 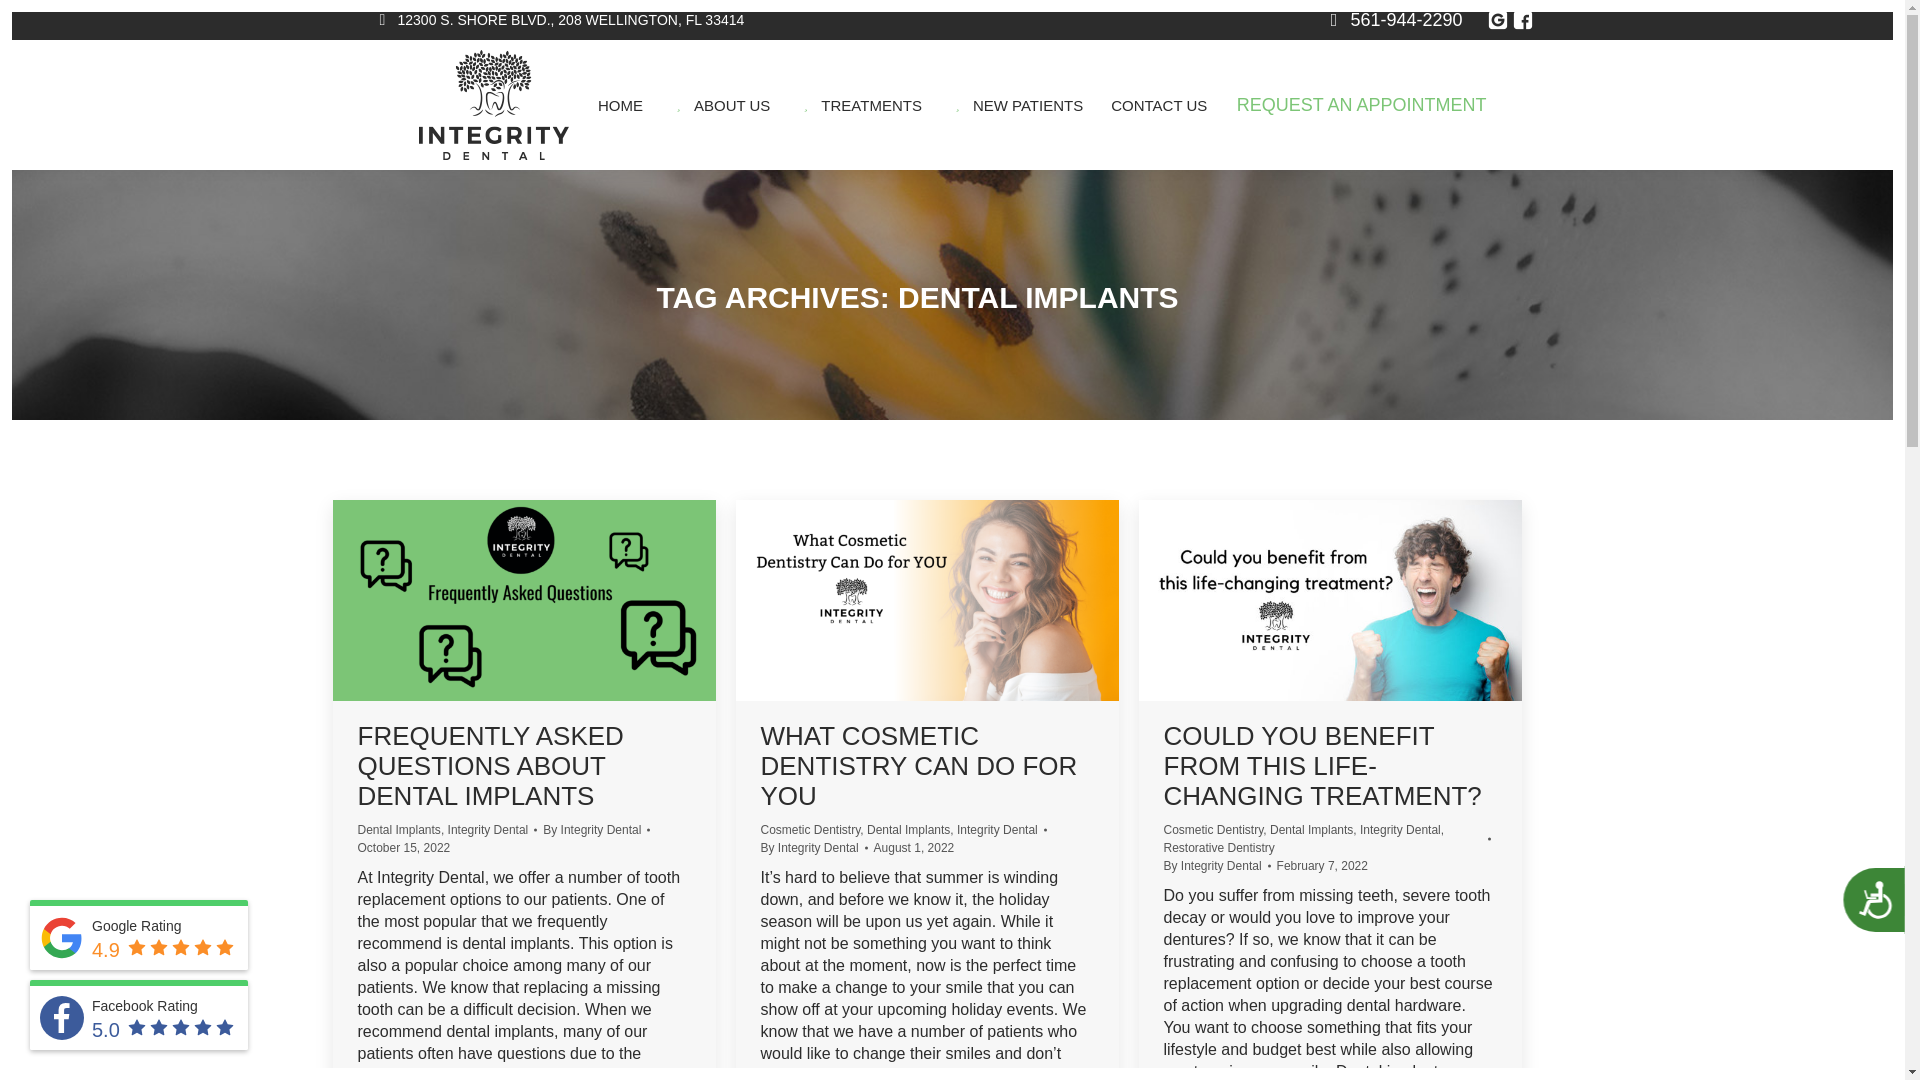 I want to click on Google Maps, so click(x=1498, y=20).